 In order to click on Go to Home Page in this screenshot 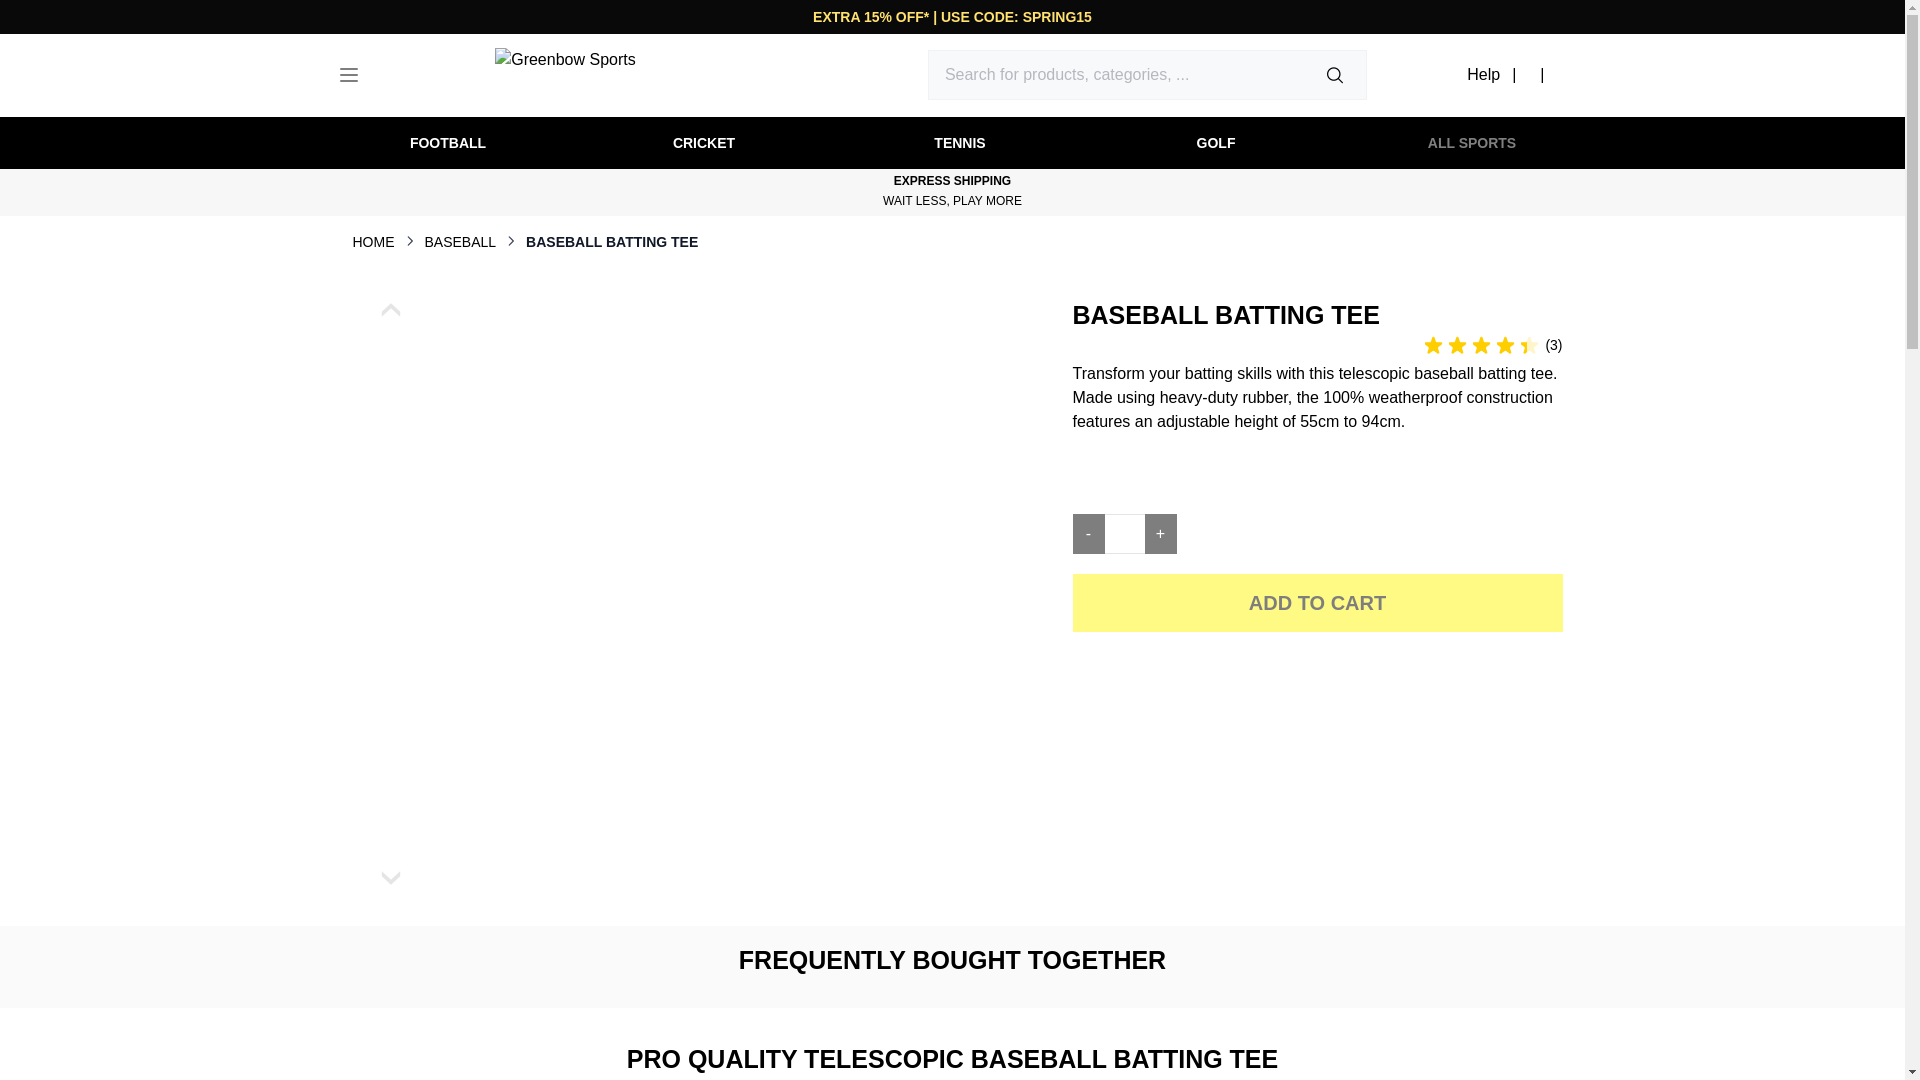, I will do `click(372, 246)`.